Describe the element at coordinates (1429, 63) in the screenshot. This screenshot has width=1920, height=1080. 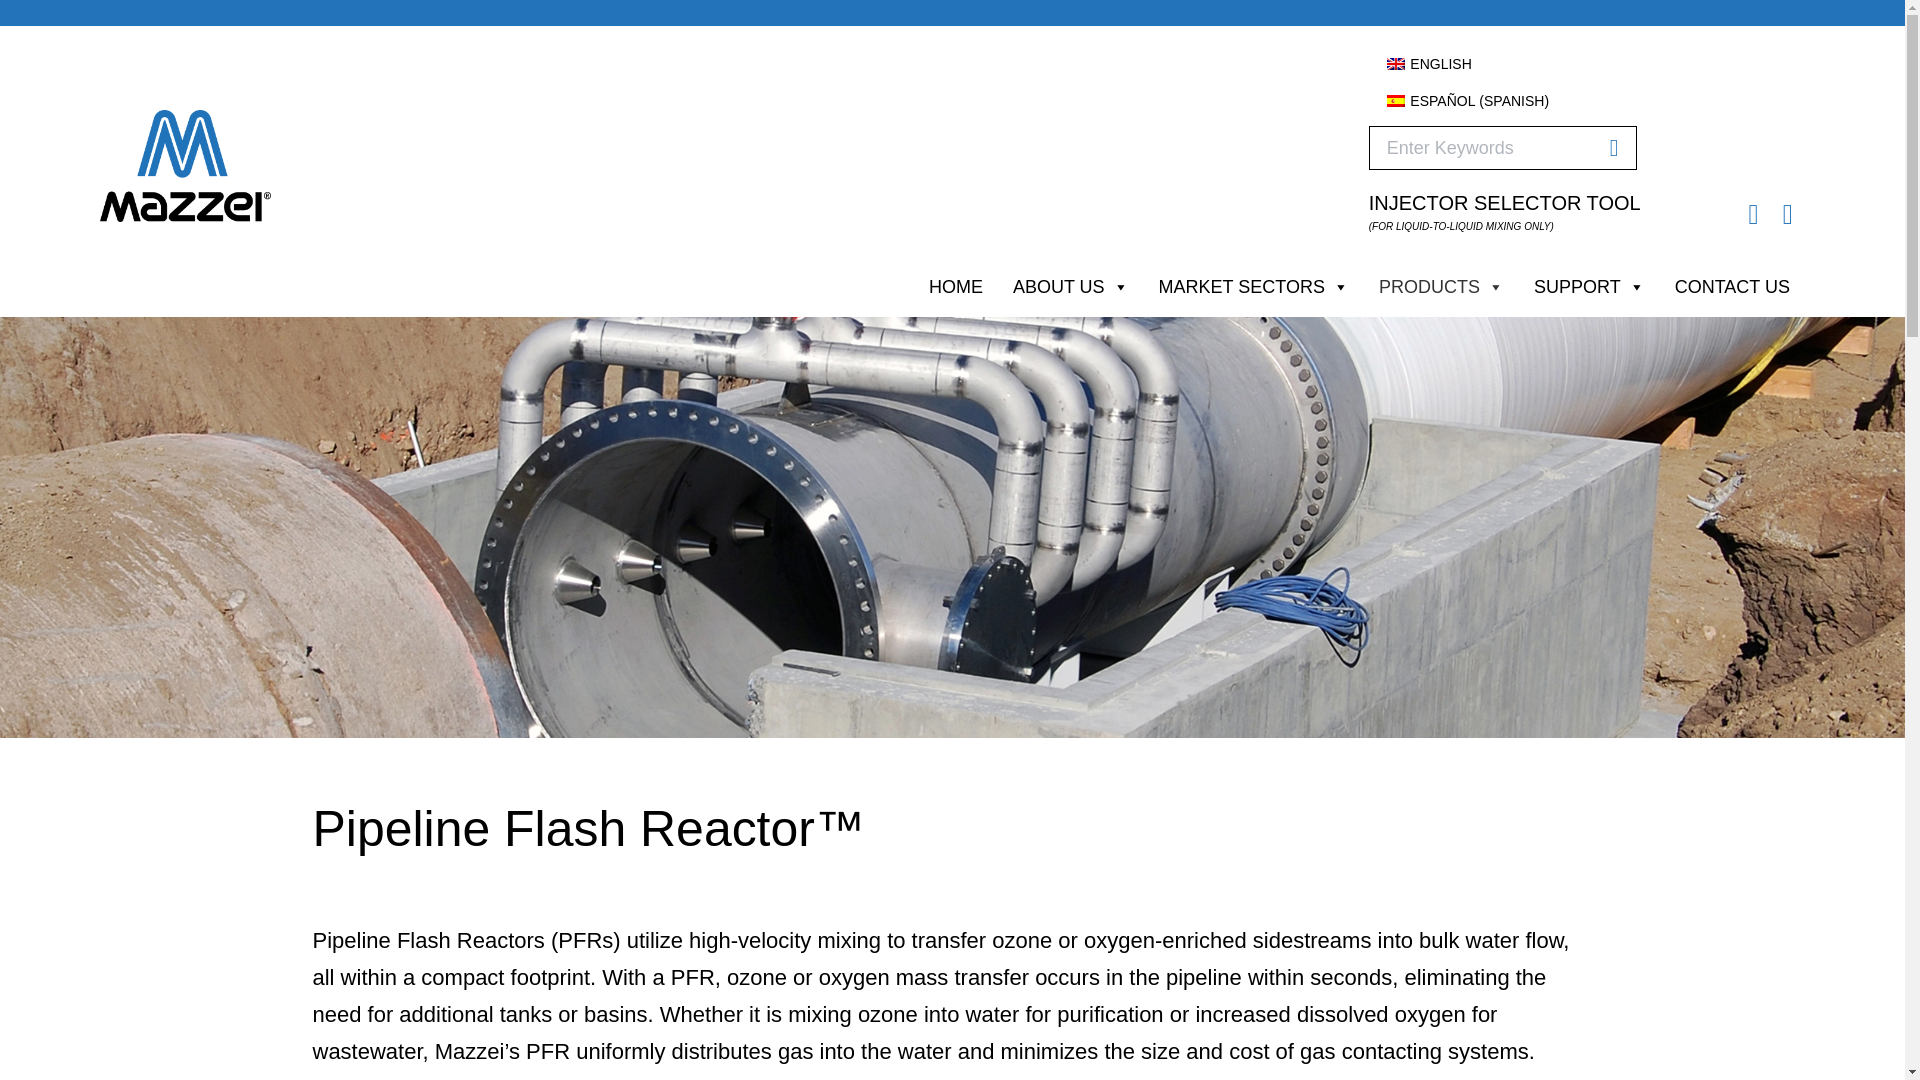
I see `ENGLISH` at that location.